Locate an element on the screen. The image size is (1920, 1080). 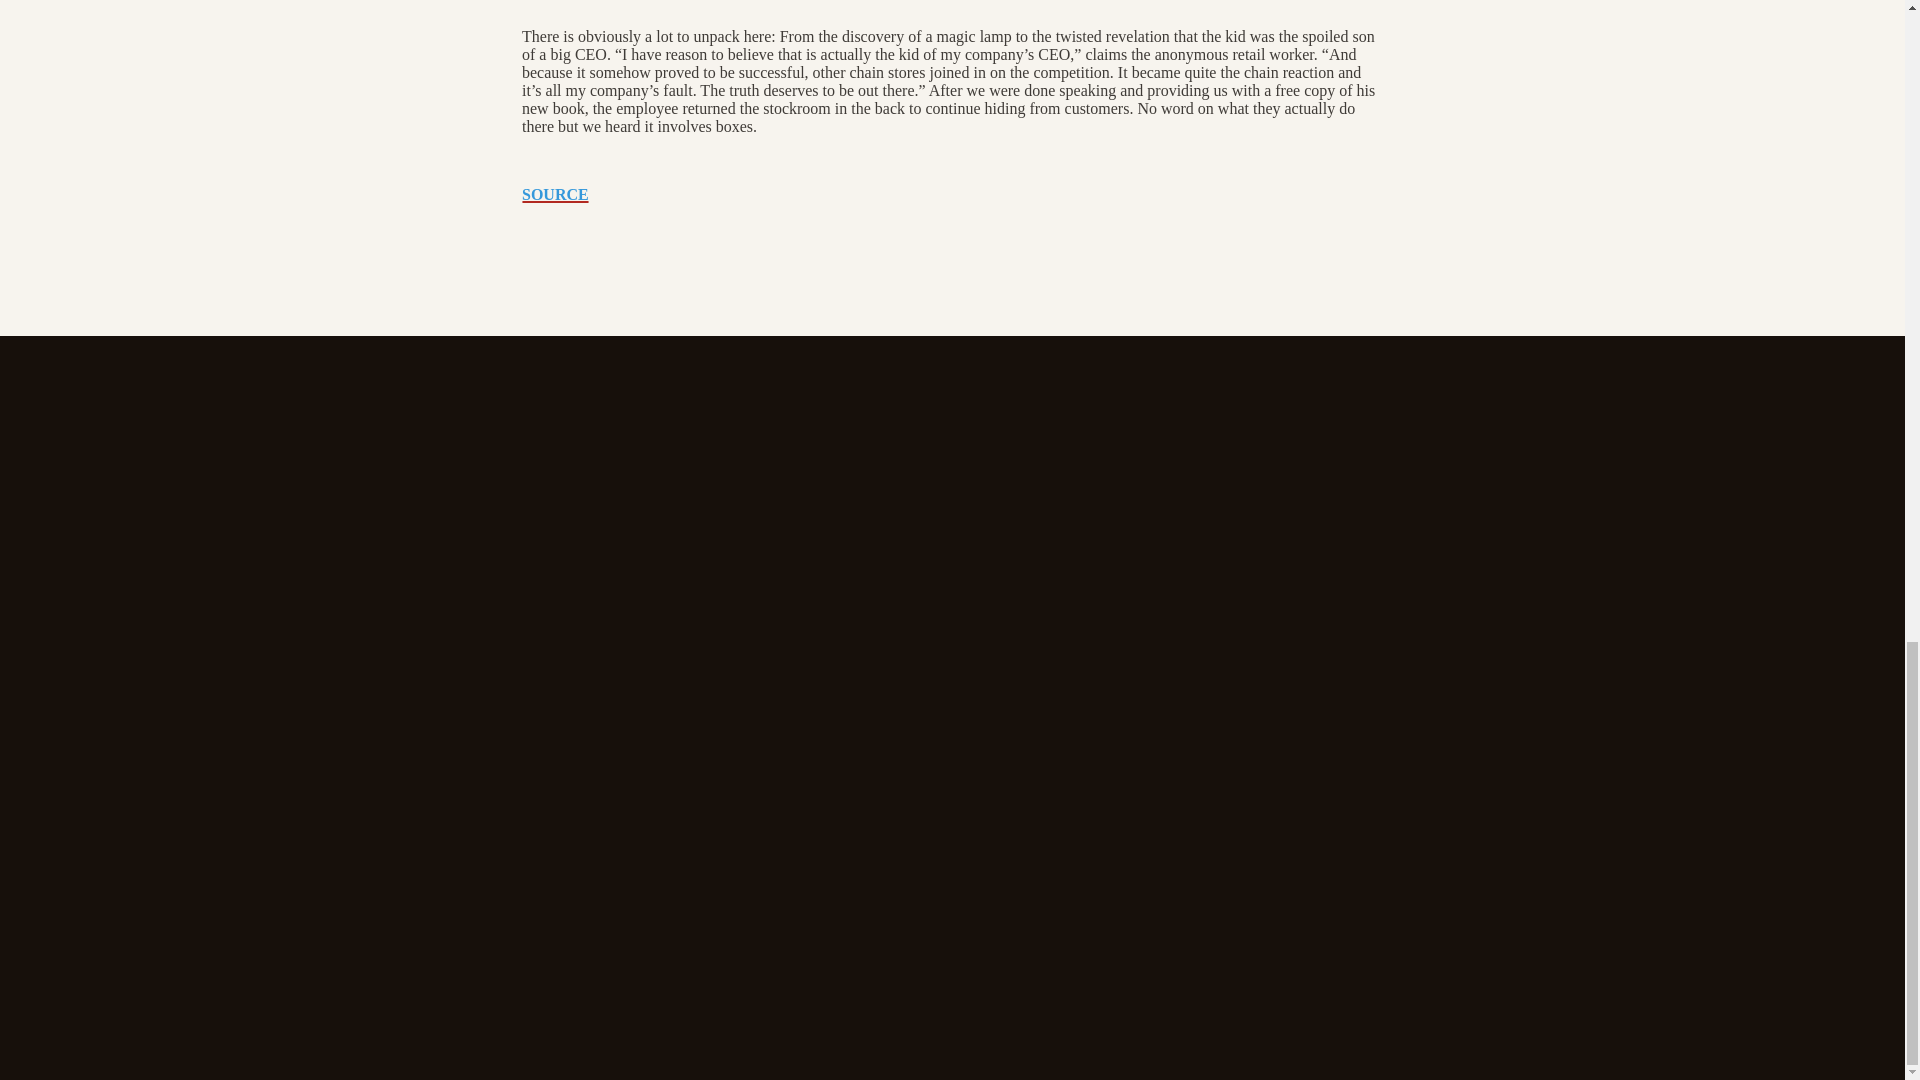
Political Comics is located at coordinates (366, 755).